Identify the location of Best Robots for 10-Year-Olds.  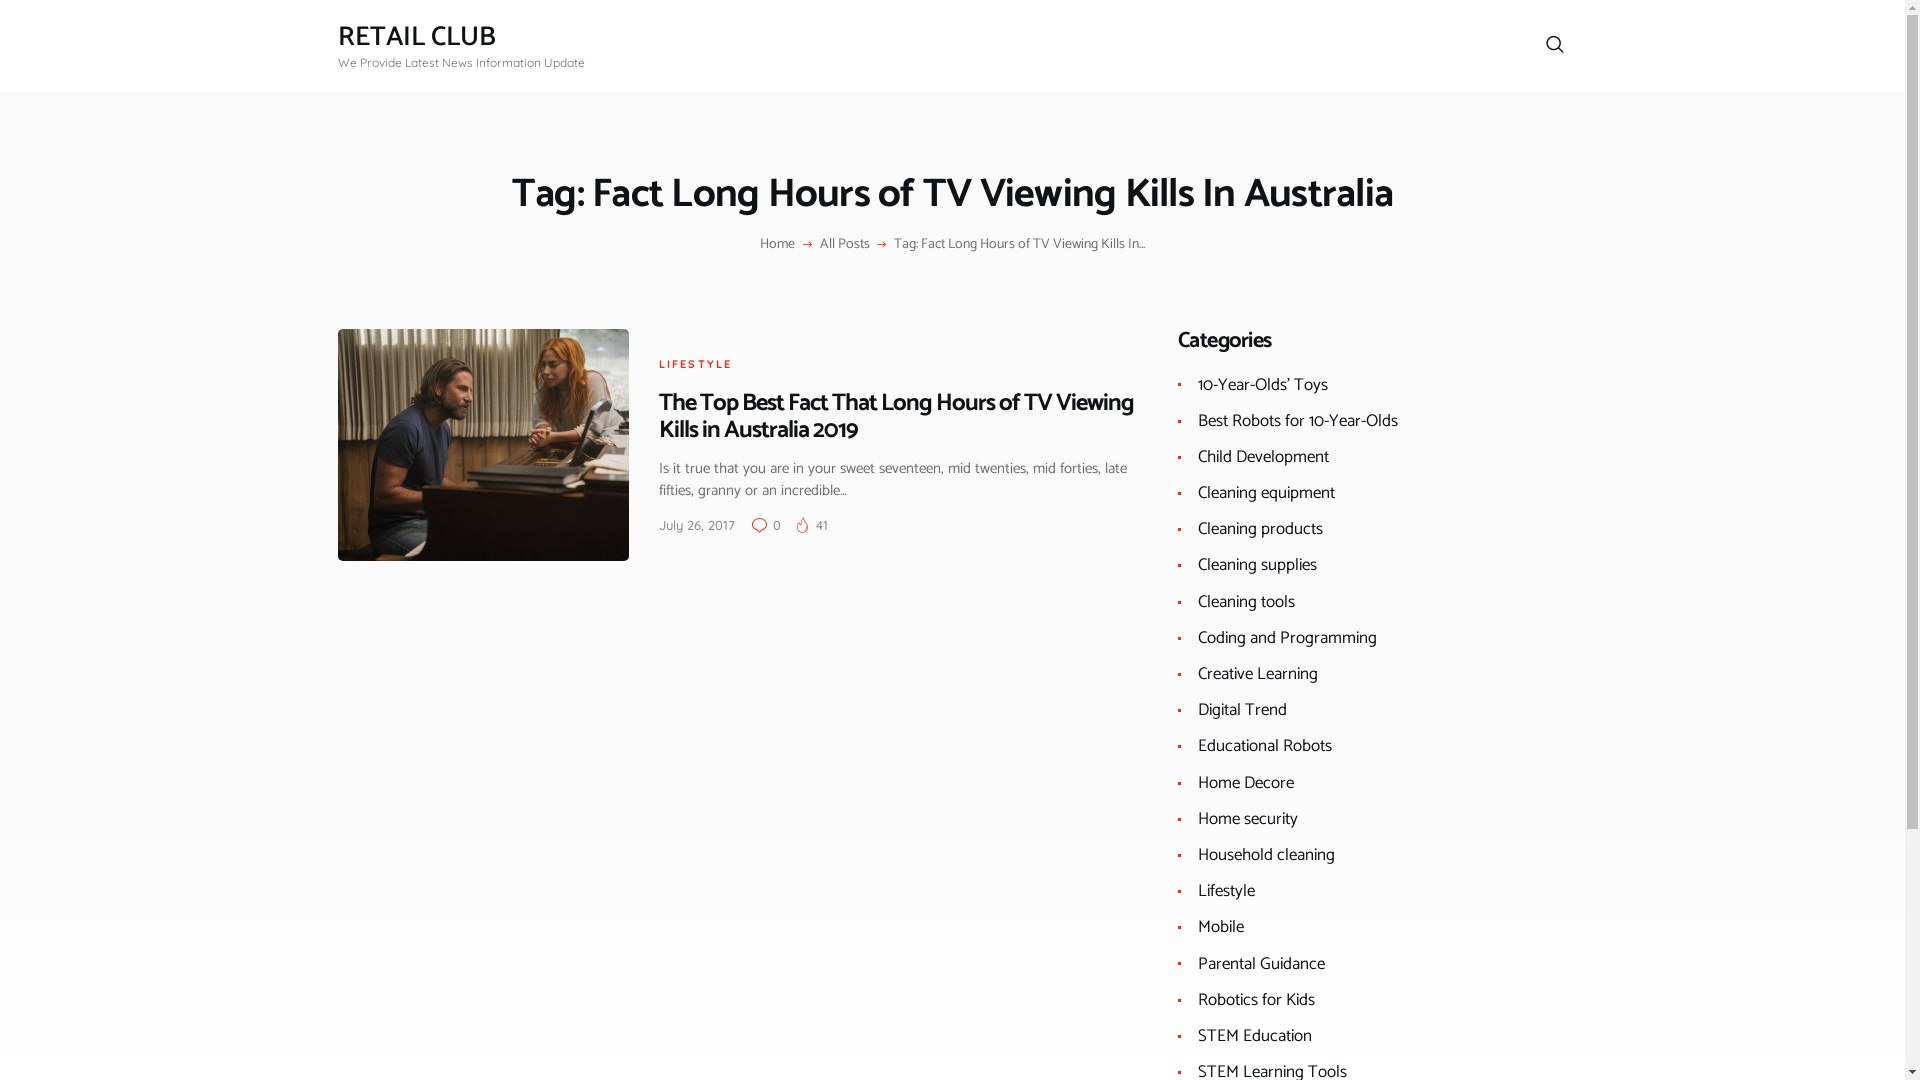
(1298, 421).